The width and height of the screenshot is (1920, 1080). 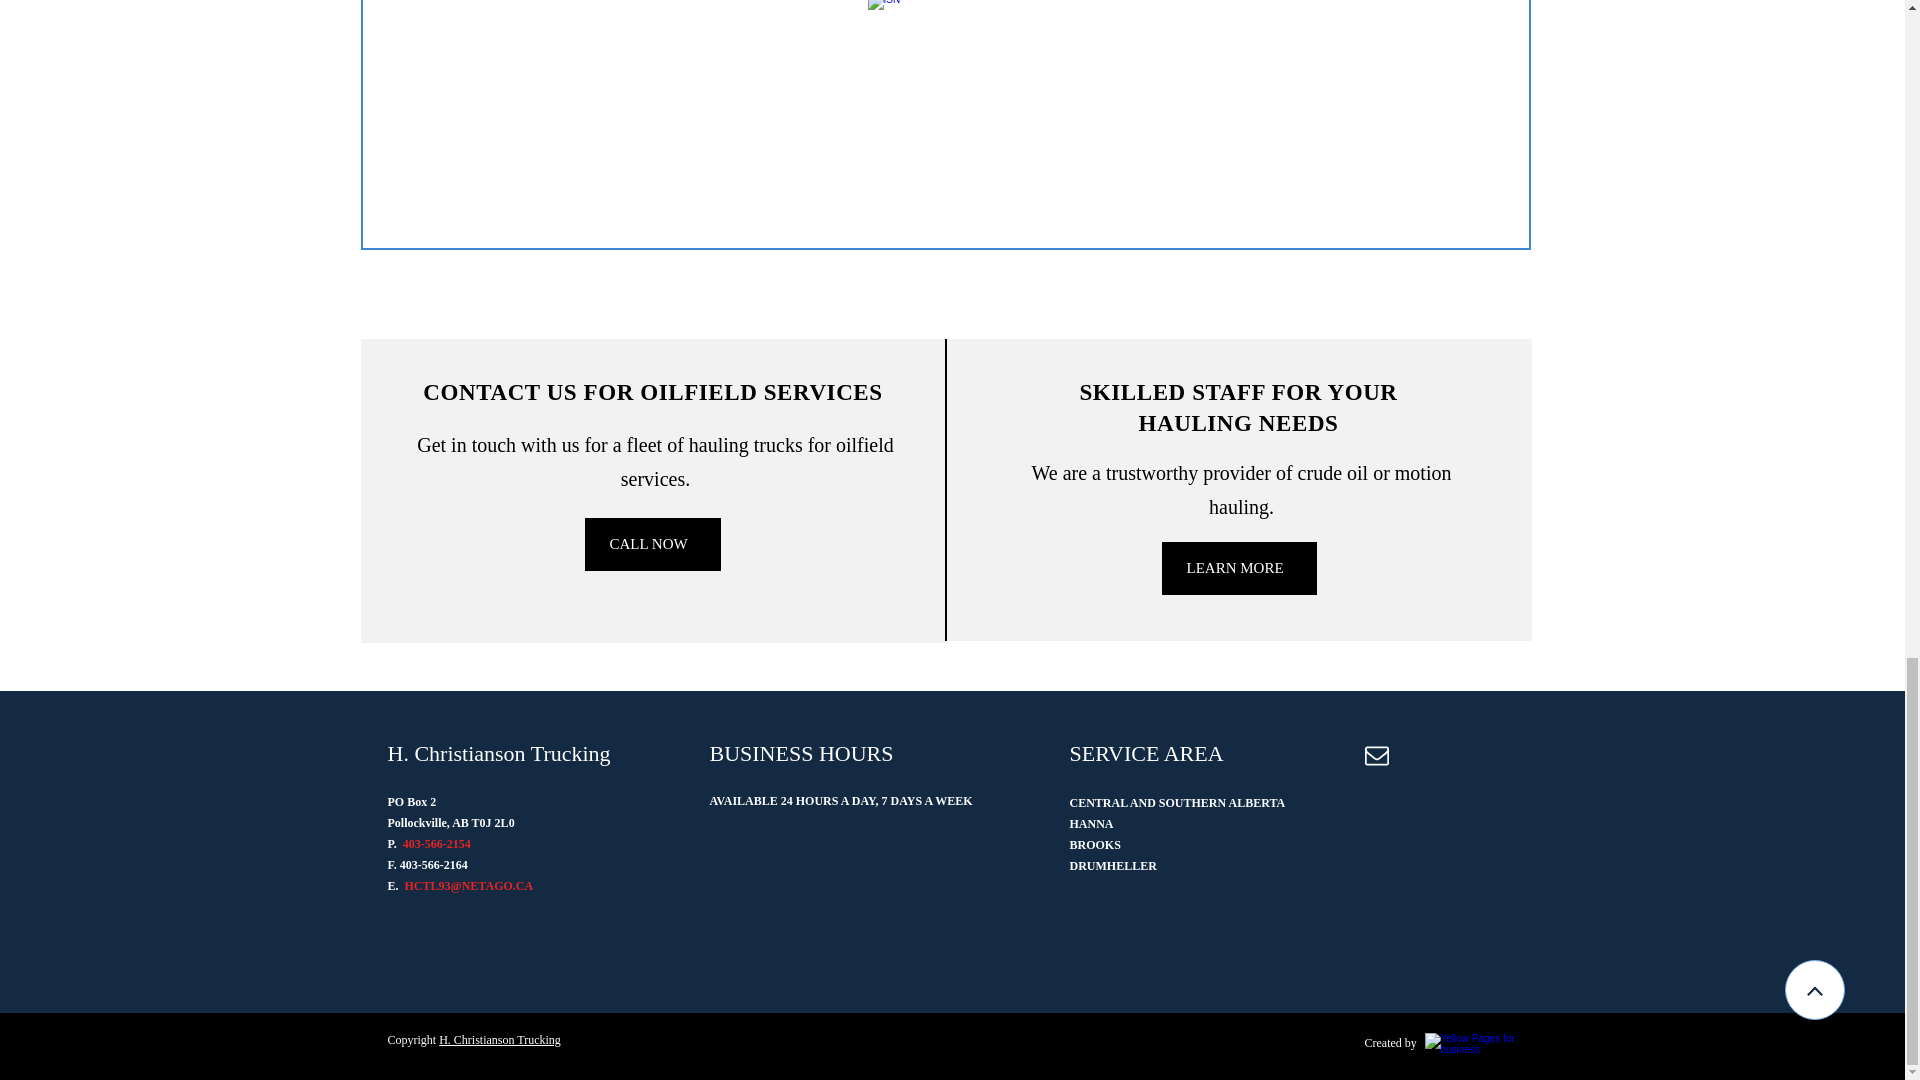 What do you see at coordinates (1239, 568) in the screenshot?
I see `LEARN MORE` at bounding box center [1239, 568].